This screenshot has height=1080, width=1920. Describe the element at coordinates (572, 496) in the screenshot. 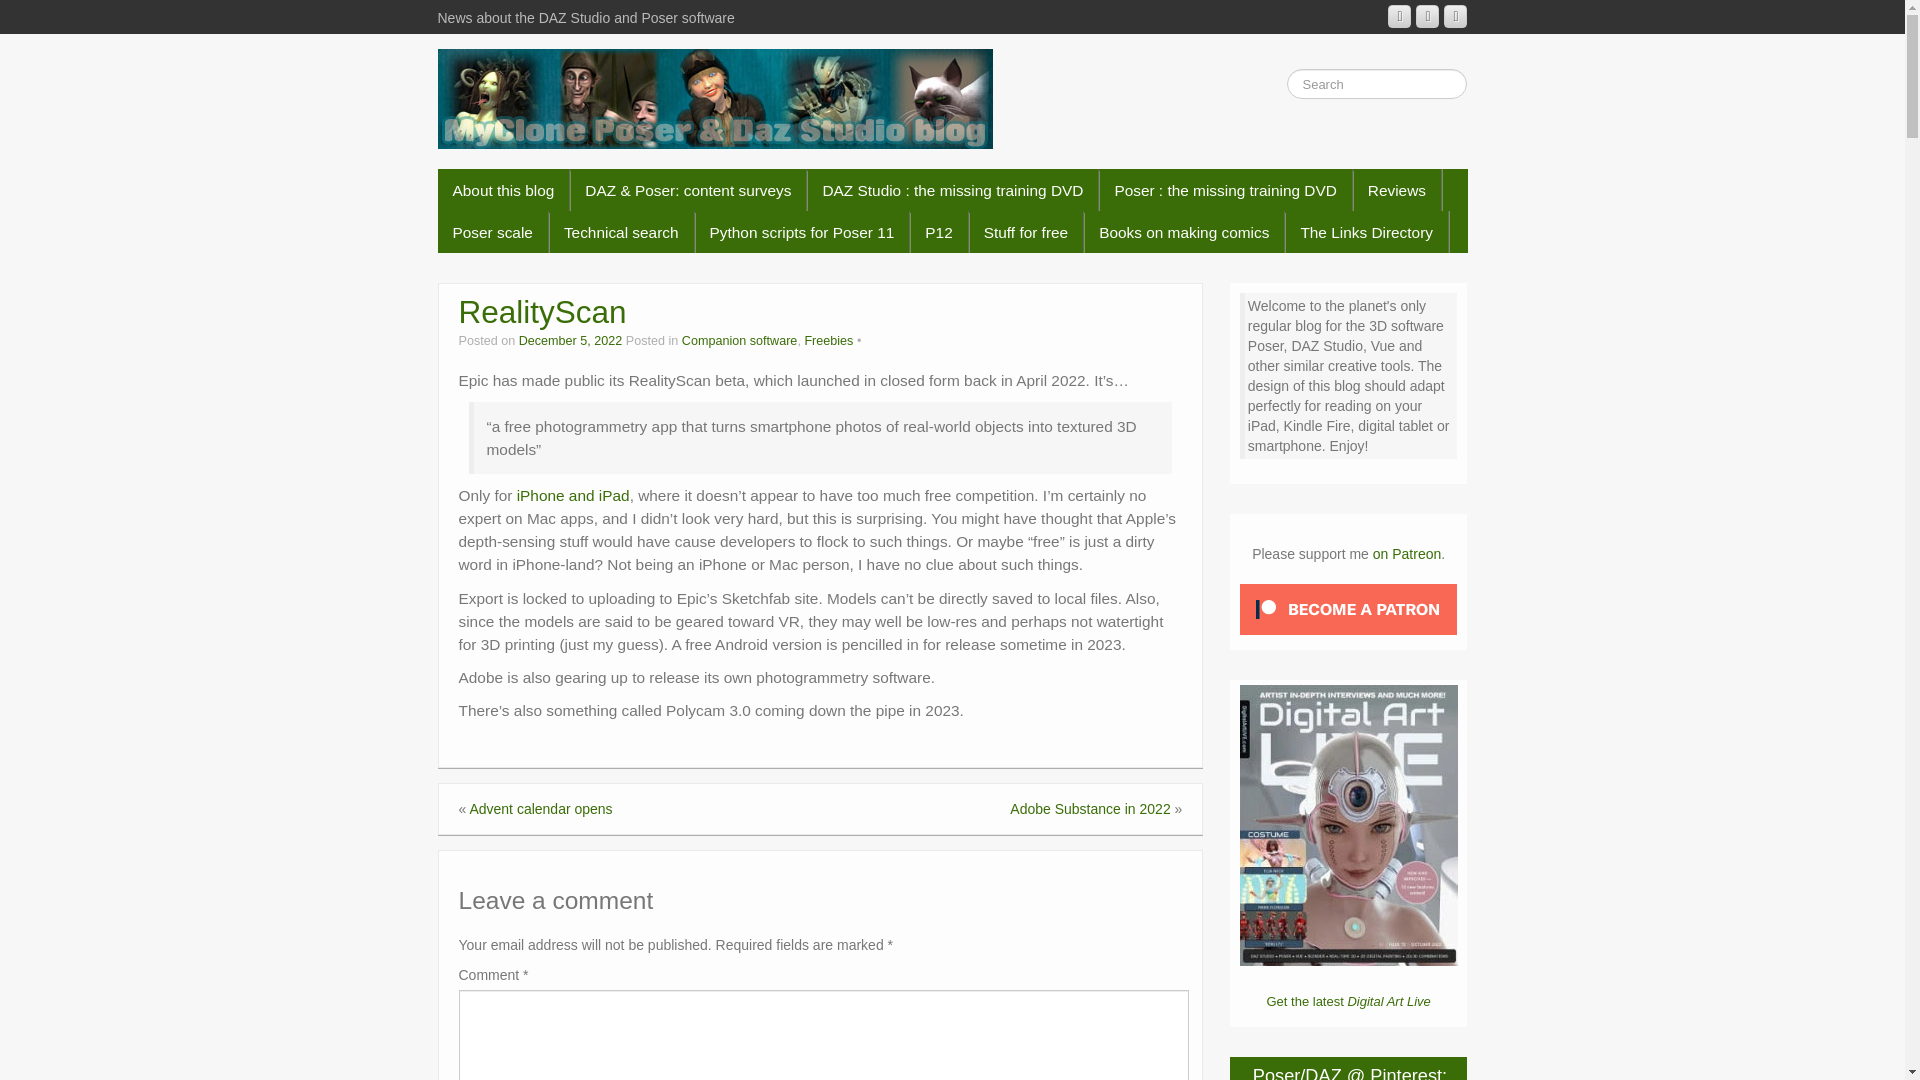

I see `iPhone and iPad` at that location.